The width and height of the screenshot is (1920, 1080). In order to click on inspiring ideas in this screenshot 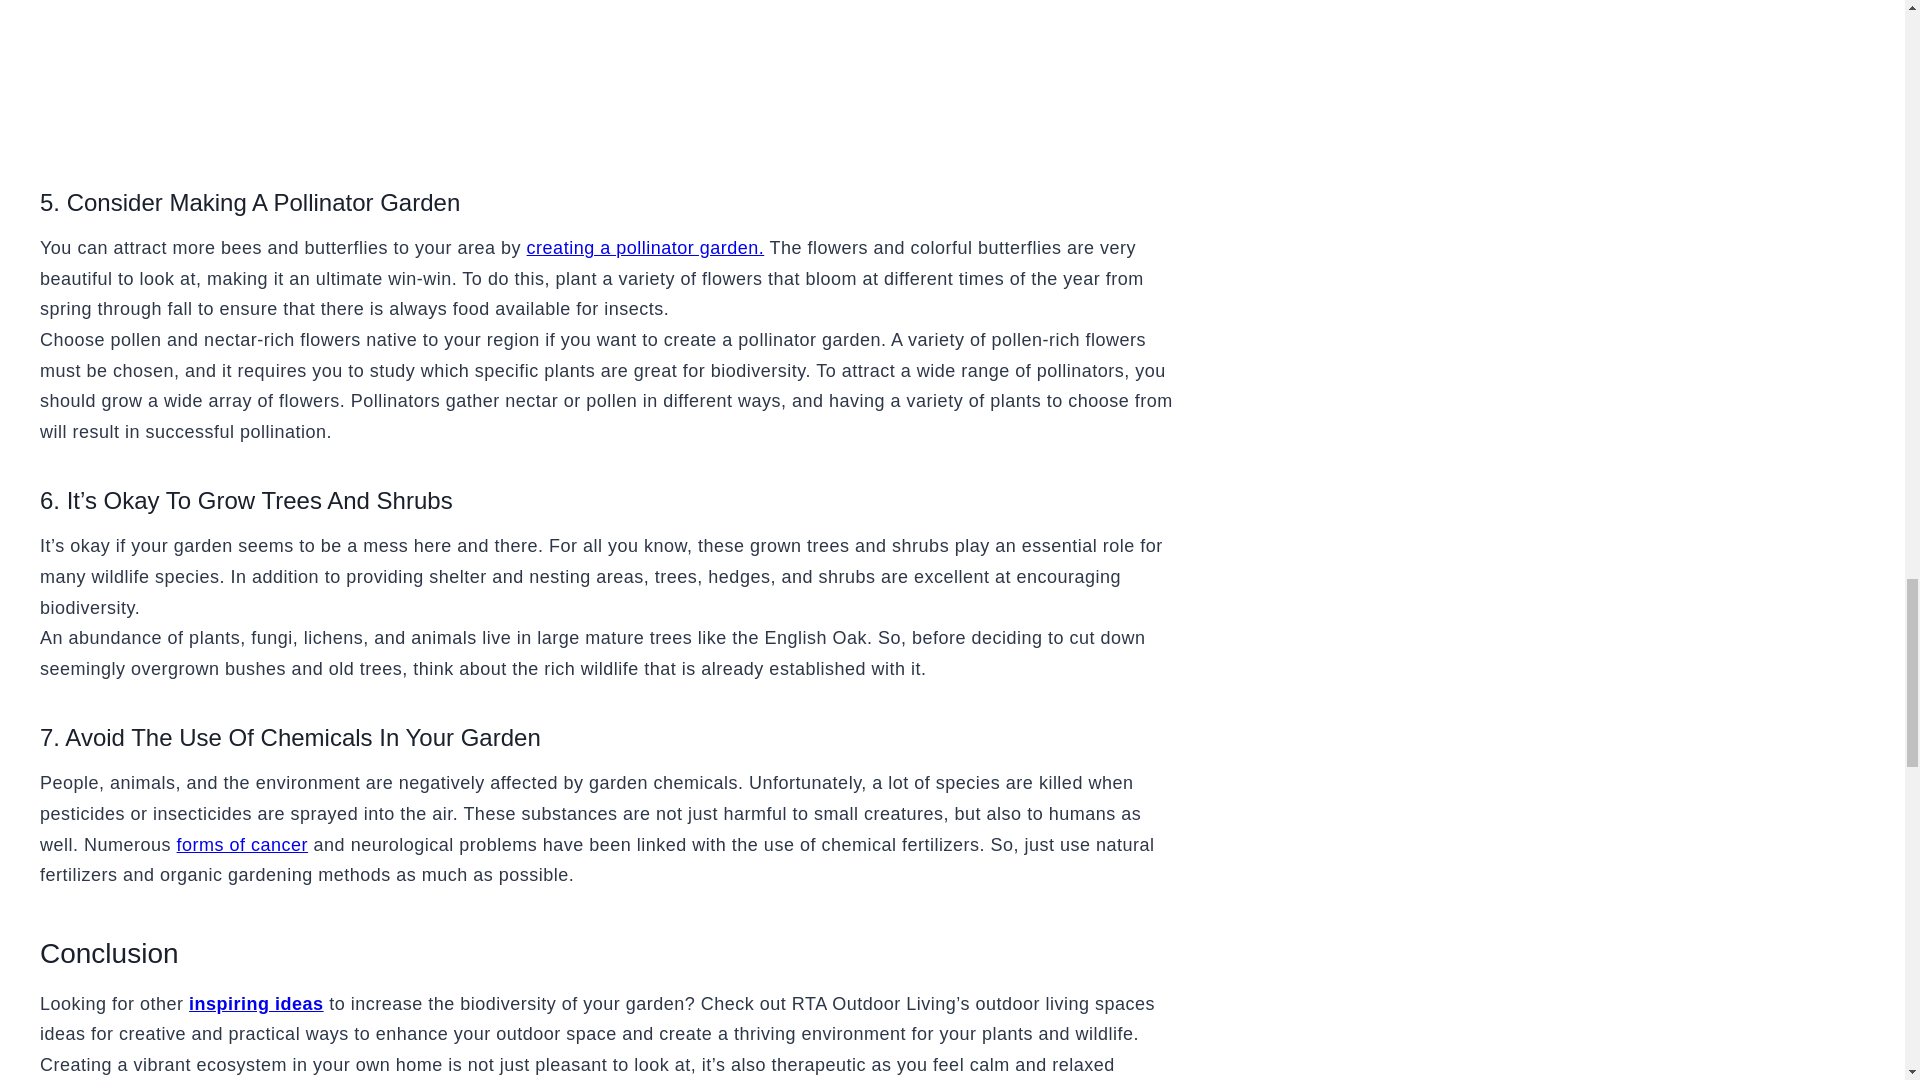, I will do `click(256, 1004)`.